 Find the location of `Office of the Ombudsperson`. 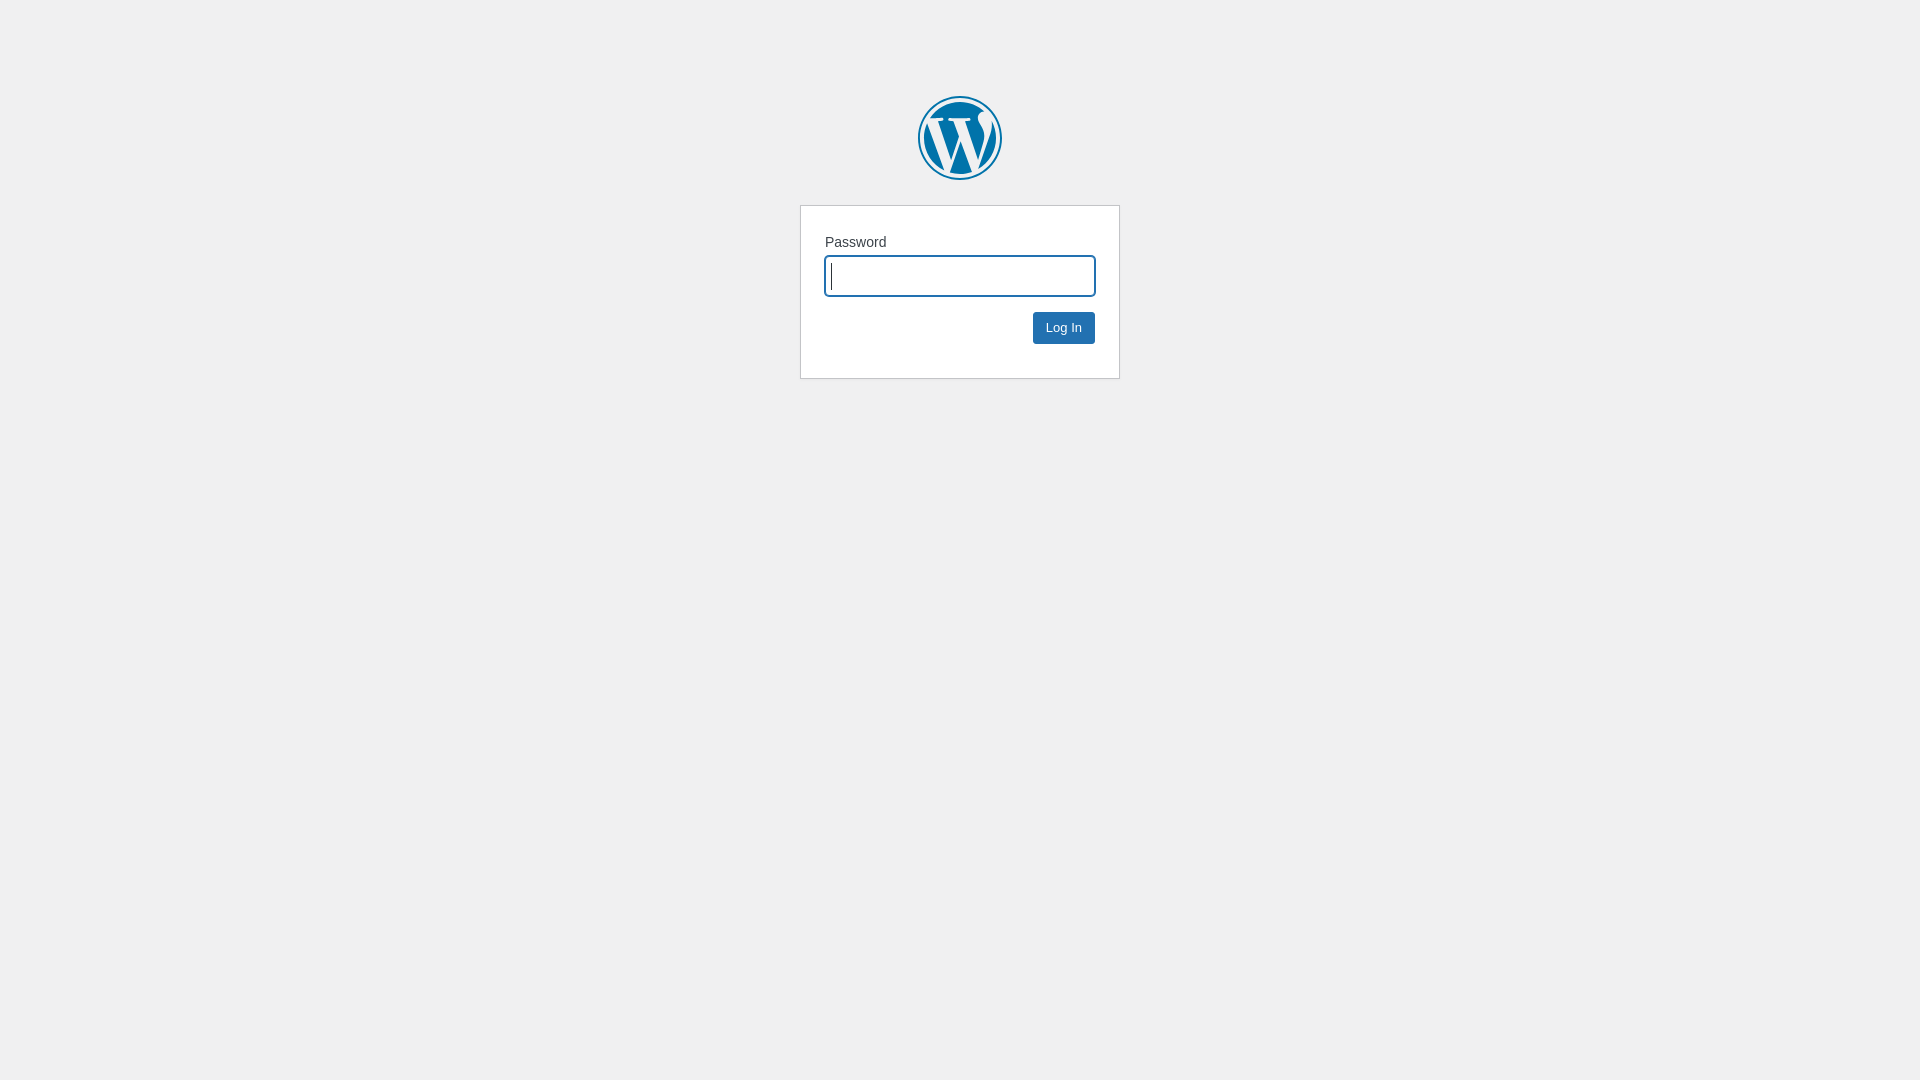

Office of the Ombudsperson is located at coordinates (960, 138).